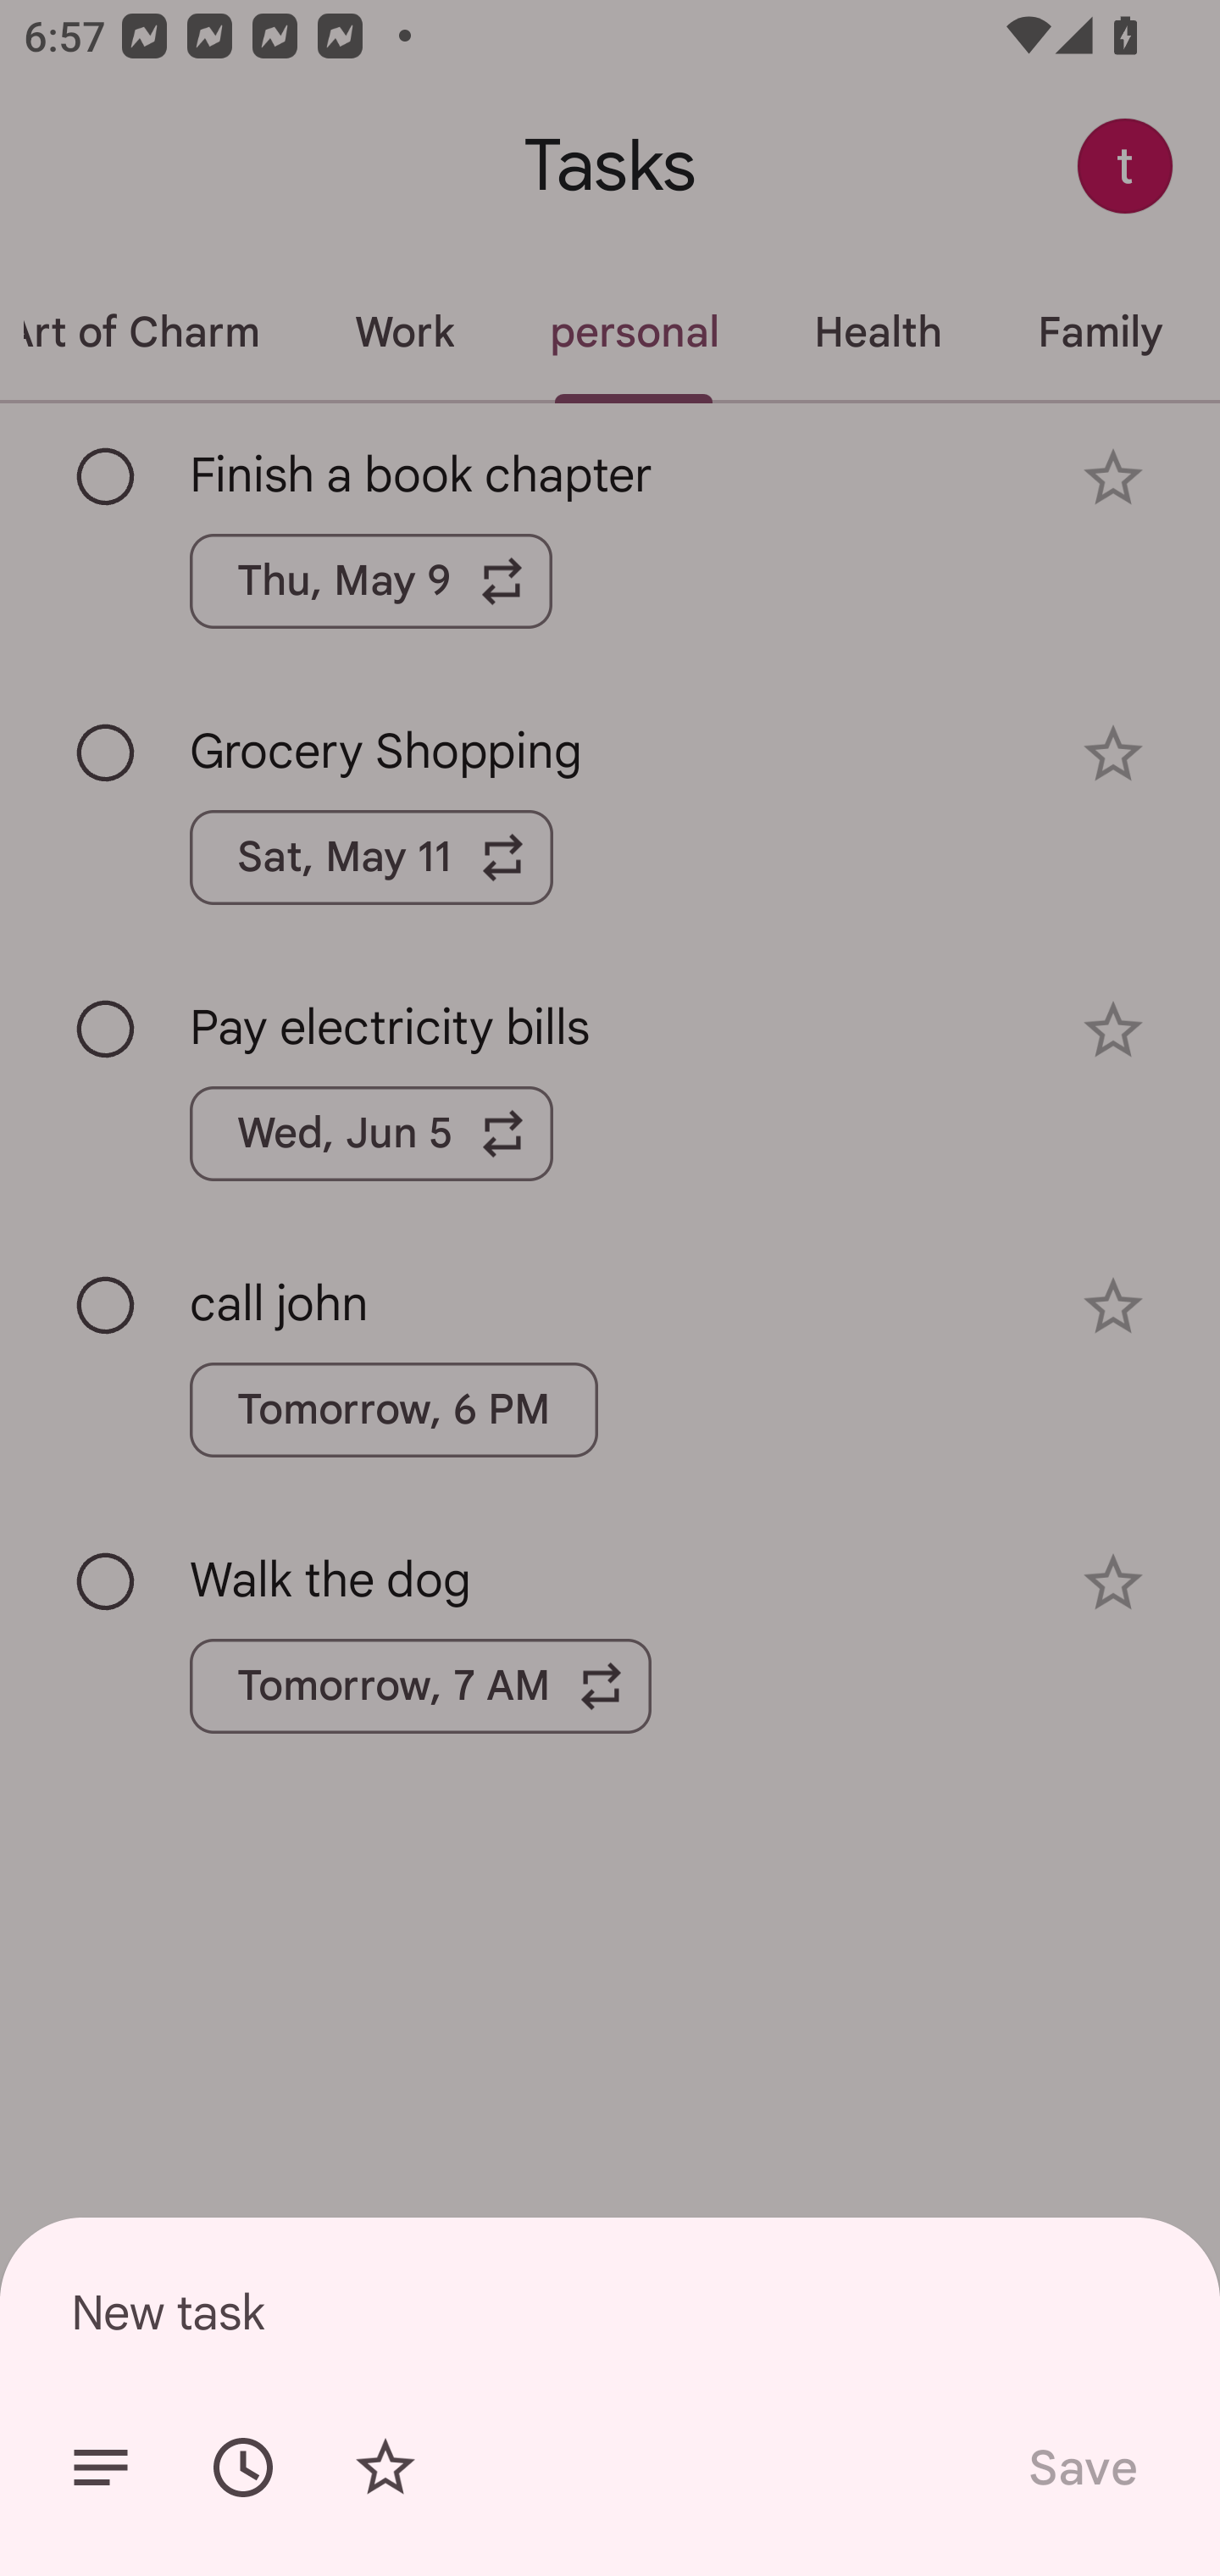 This screenshot has height=2576, width=1220. I want to click on Add details, so click(100, 2468).